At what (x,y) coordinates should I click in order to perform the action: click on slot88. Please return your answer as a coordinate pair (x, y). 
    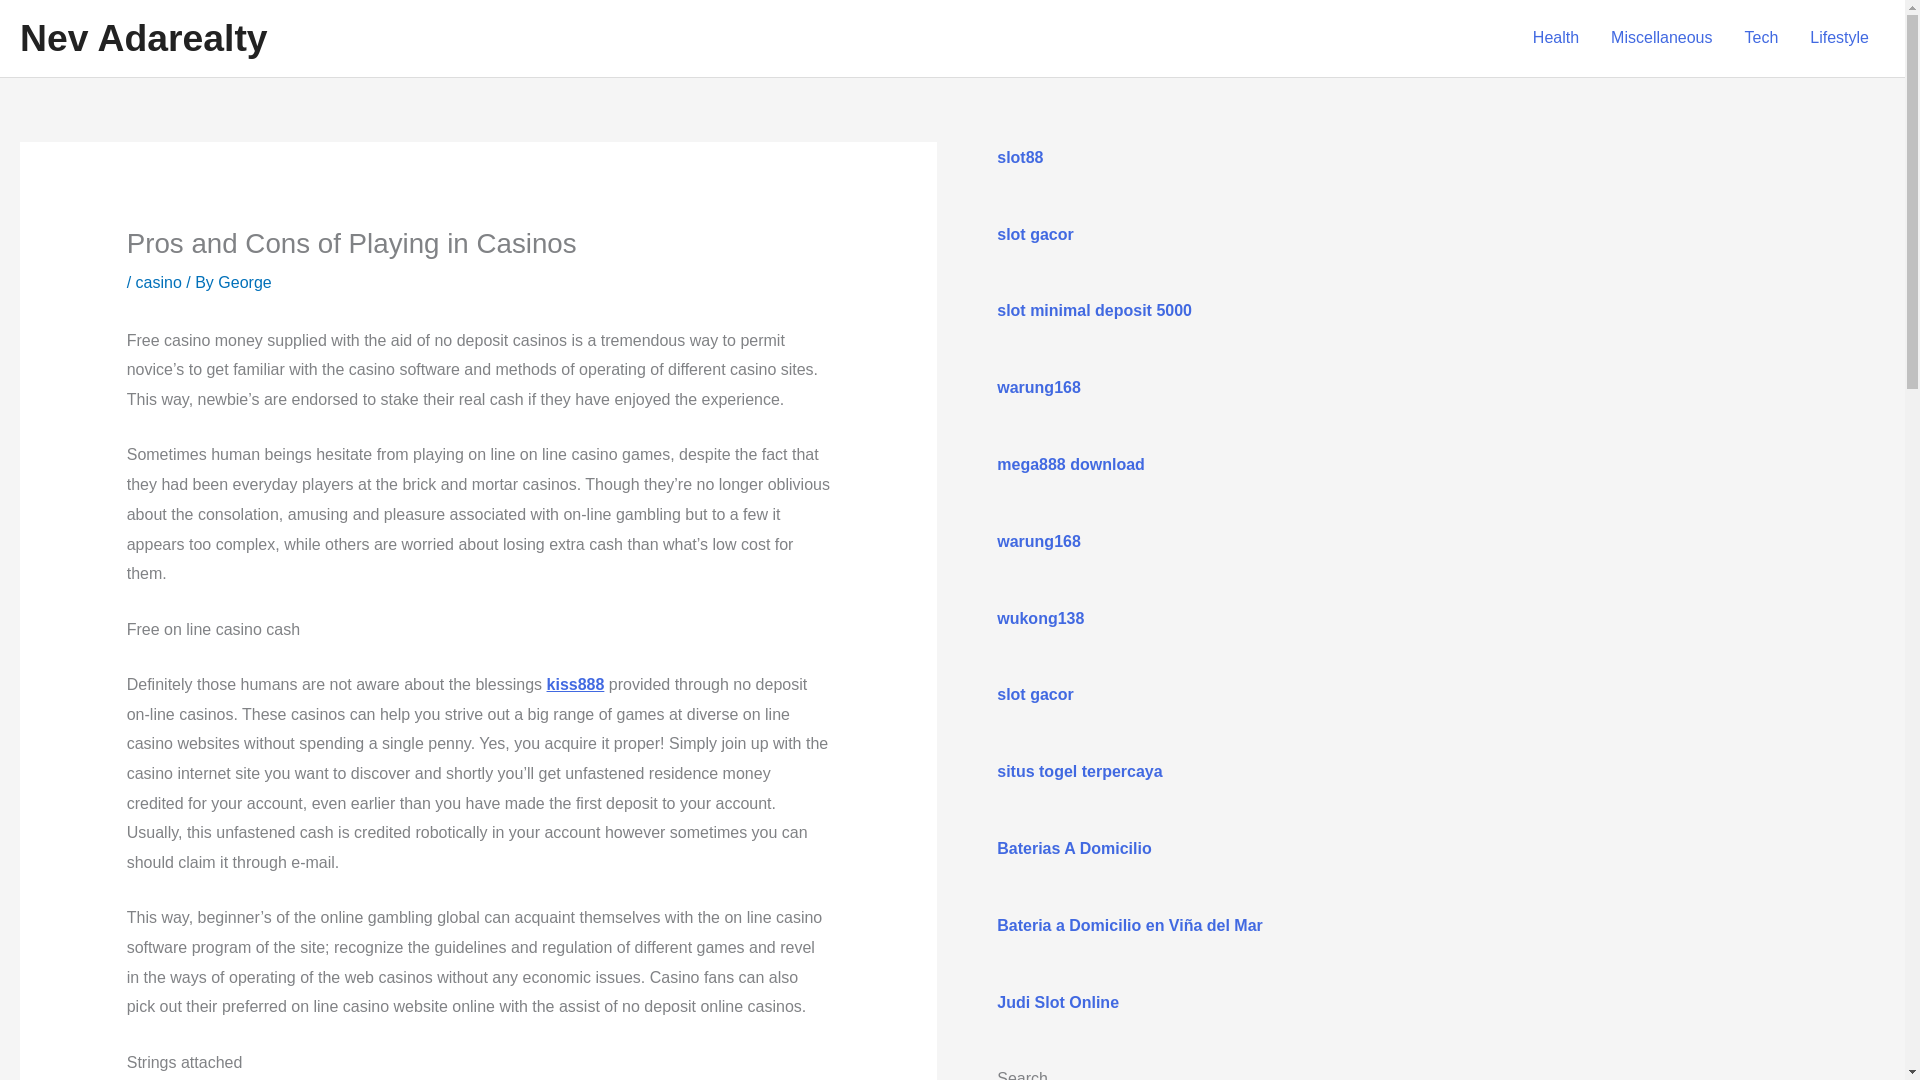
    Looking at the image, I should click on (1019, 158).